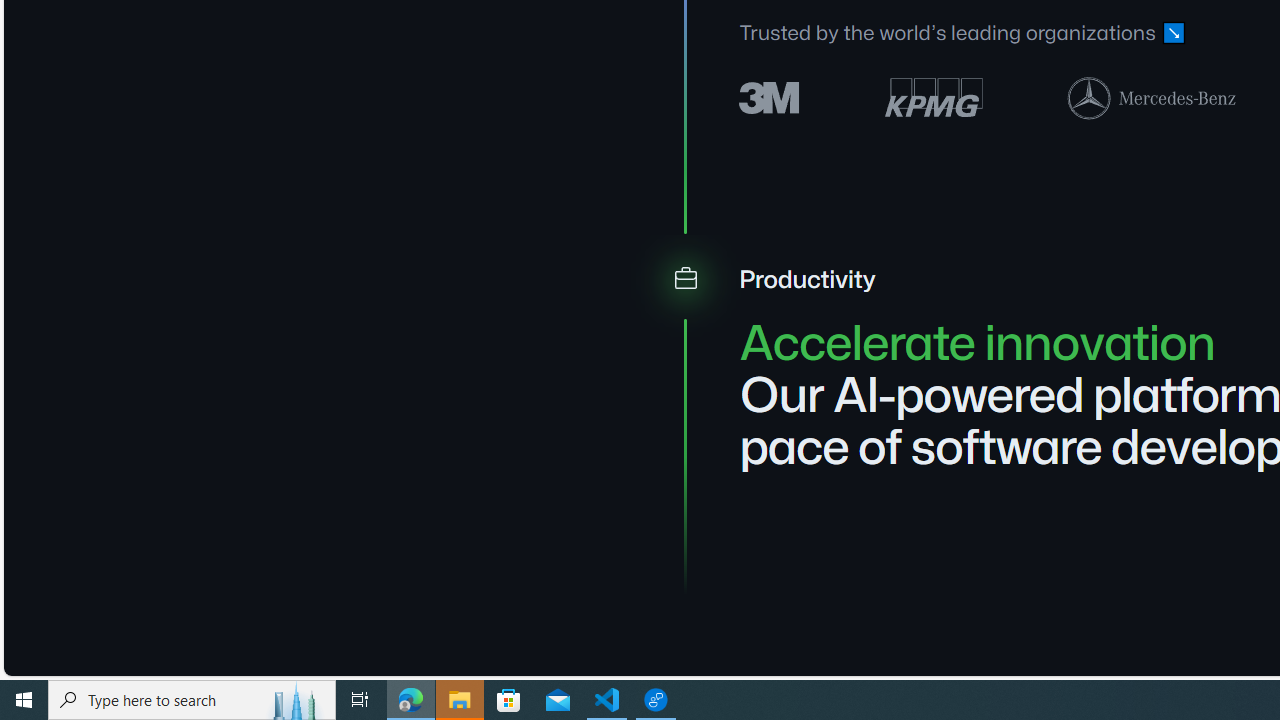 This screenshot has height=720, width=1280. What do you see at coordinates (1152, 97) in the screenshot?
I see `Mercedes-Benz logo` at bounding box center [1152, 97].